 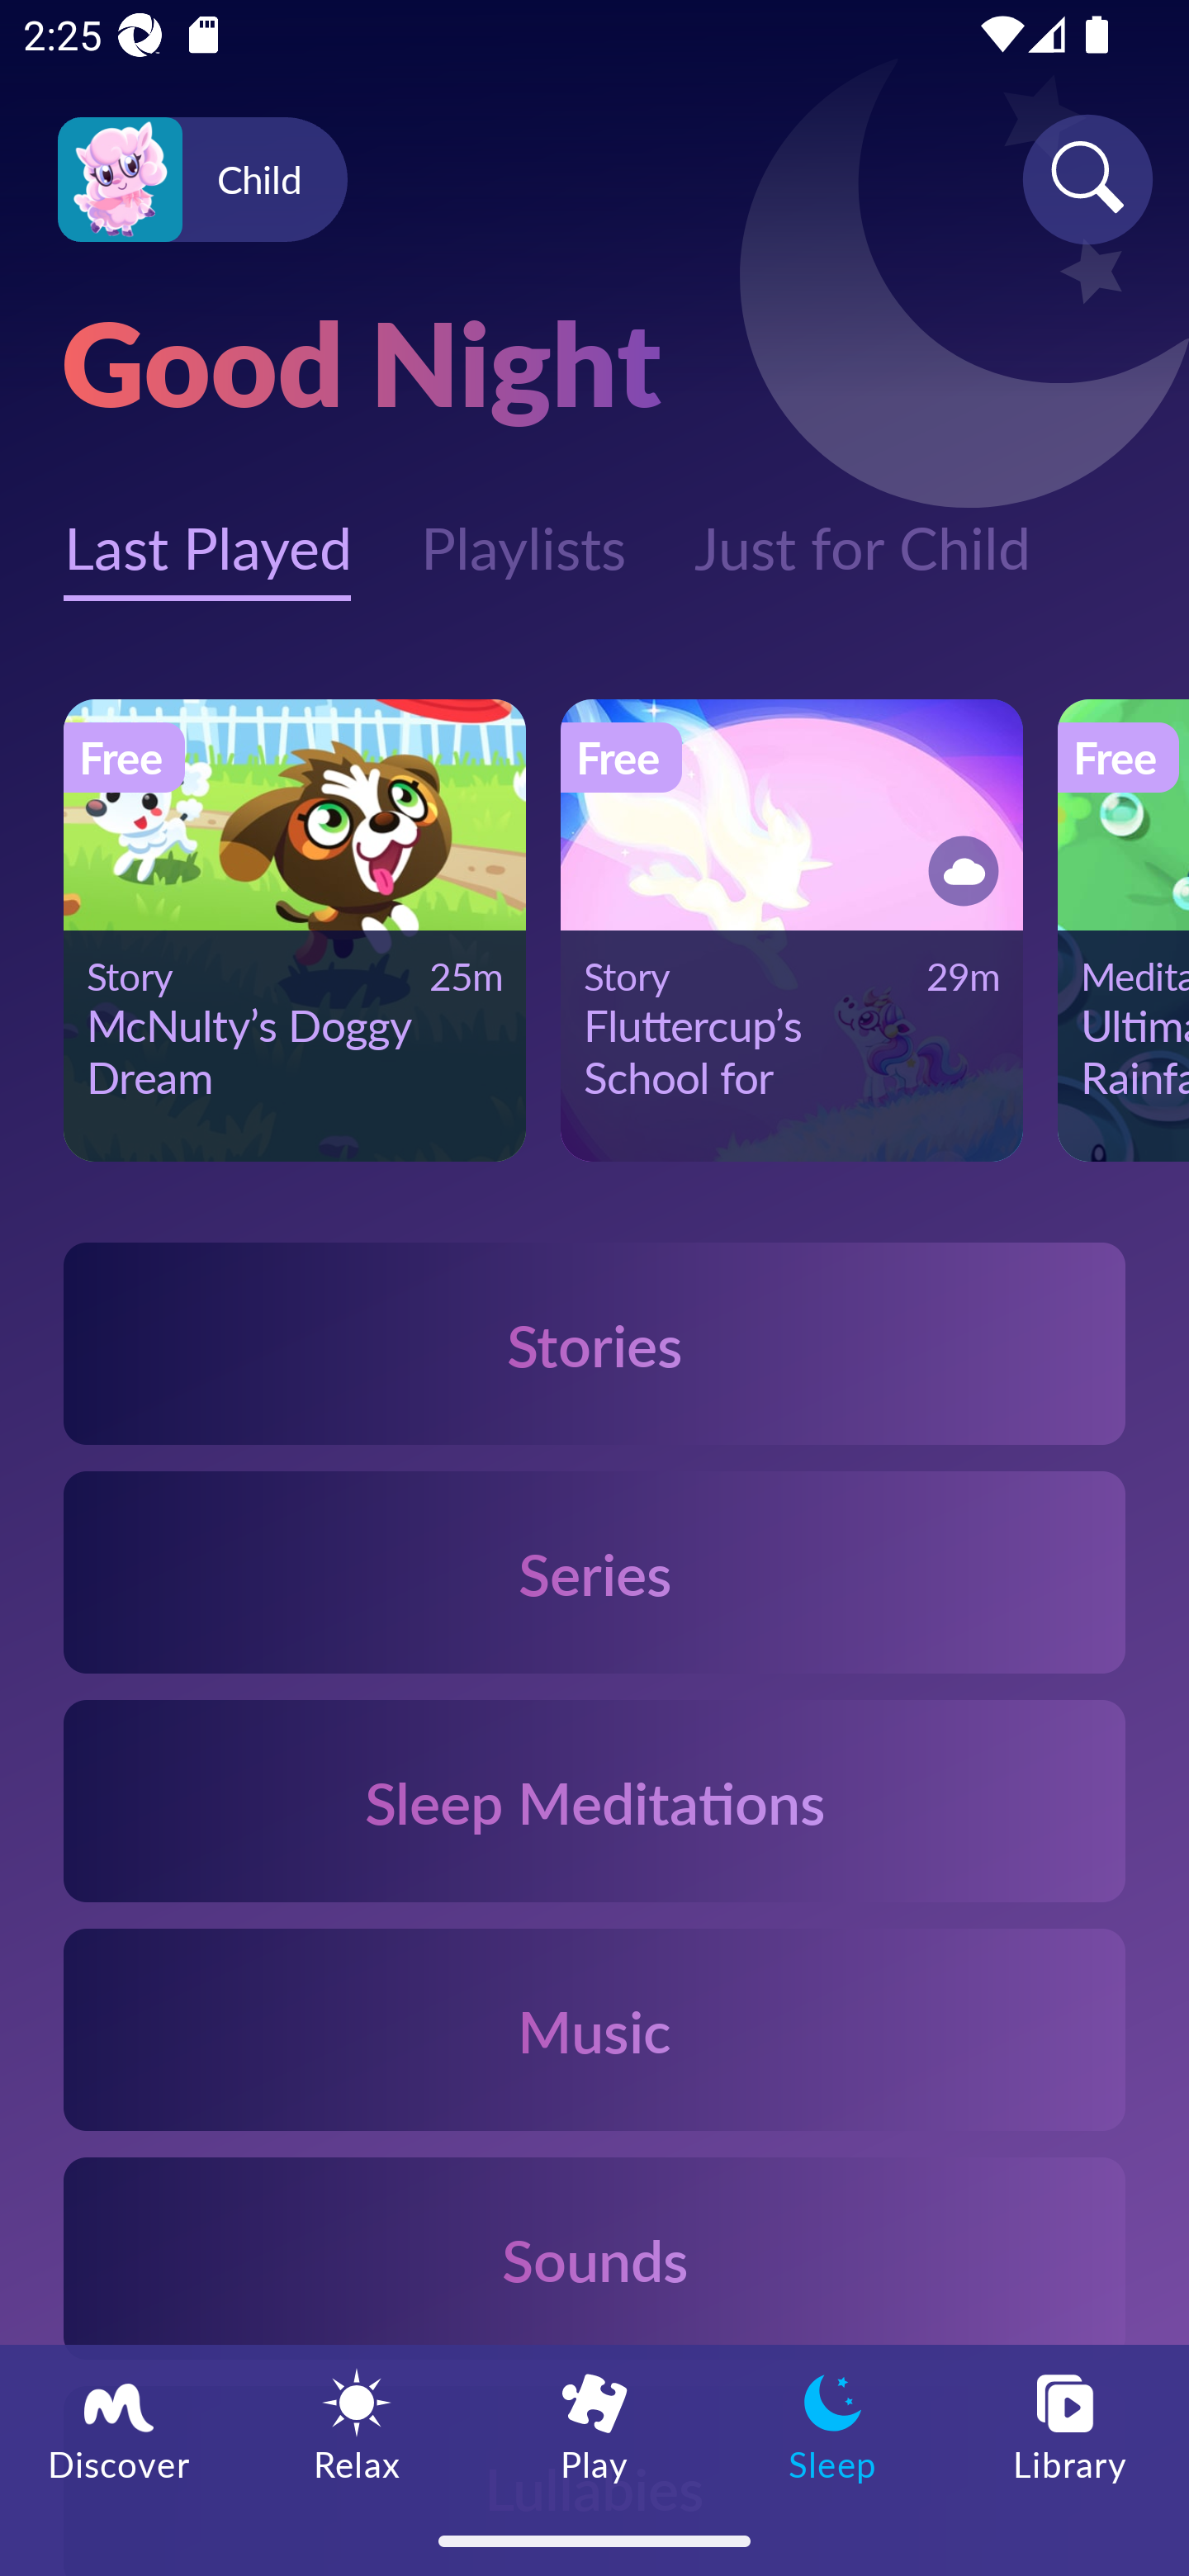 What do you see at coordinates (357, 2425) in the screenshot?
I see `Relax` at bounding box center [357, 2425].